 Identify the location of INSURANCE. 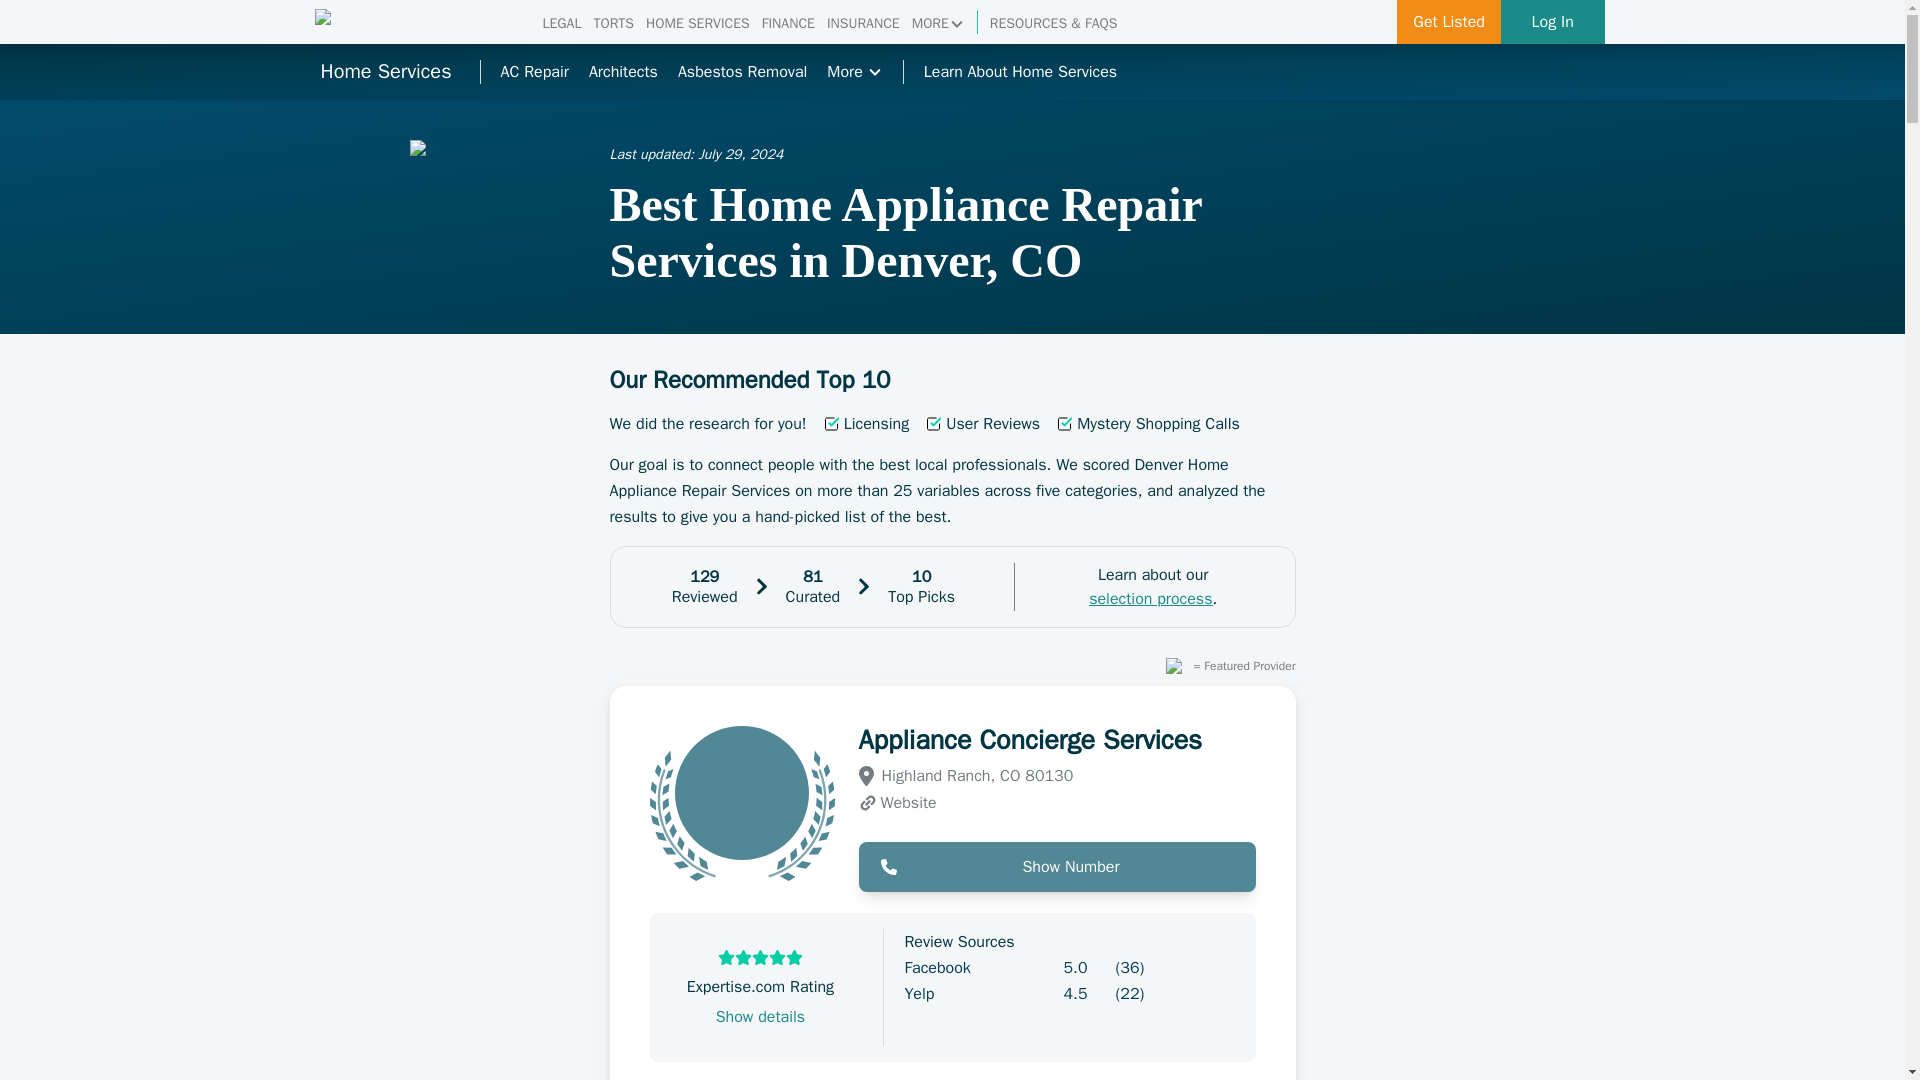
(864, 24).